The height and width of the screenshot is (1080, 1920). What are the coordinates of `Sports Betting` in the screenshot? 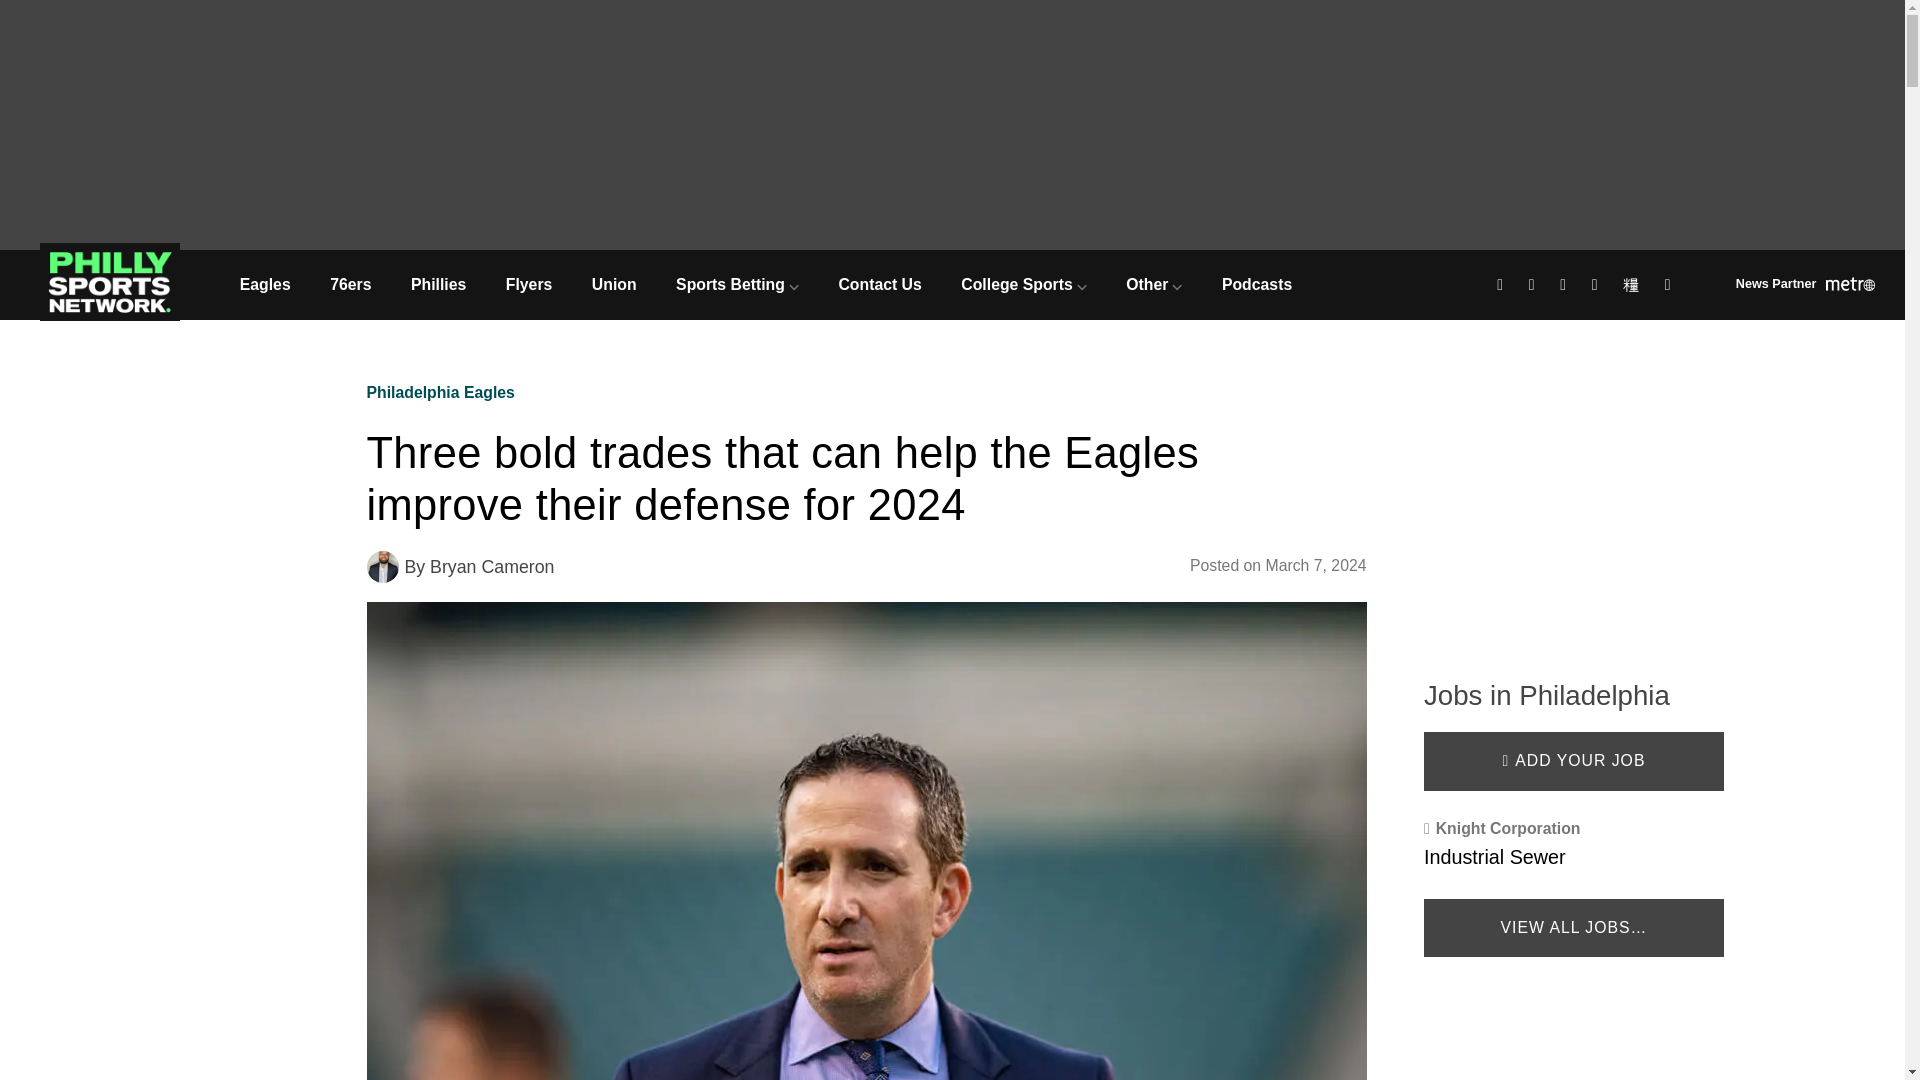 It's located at (736, 284).